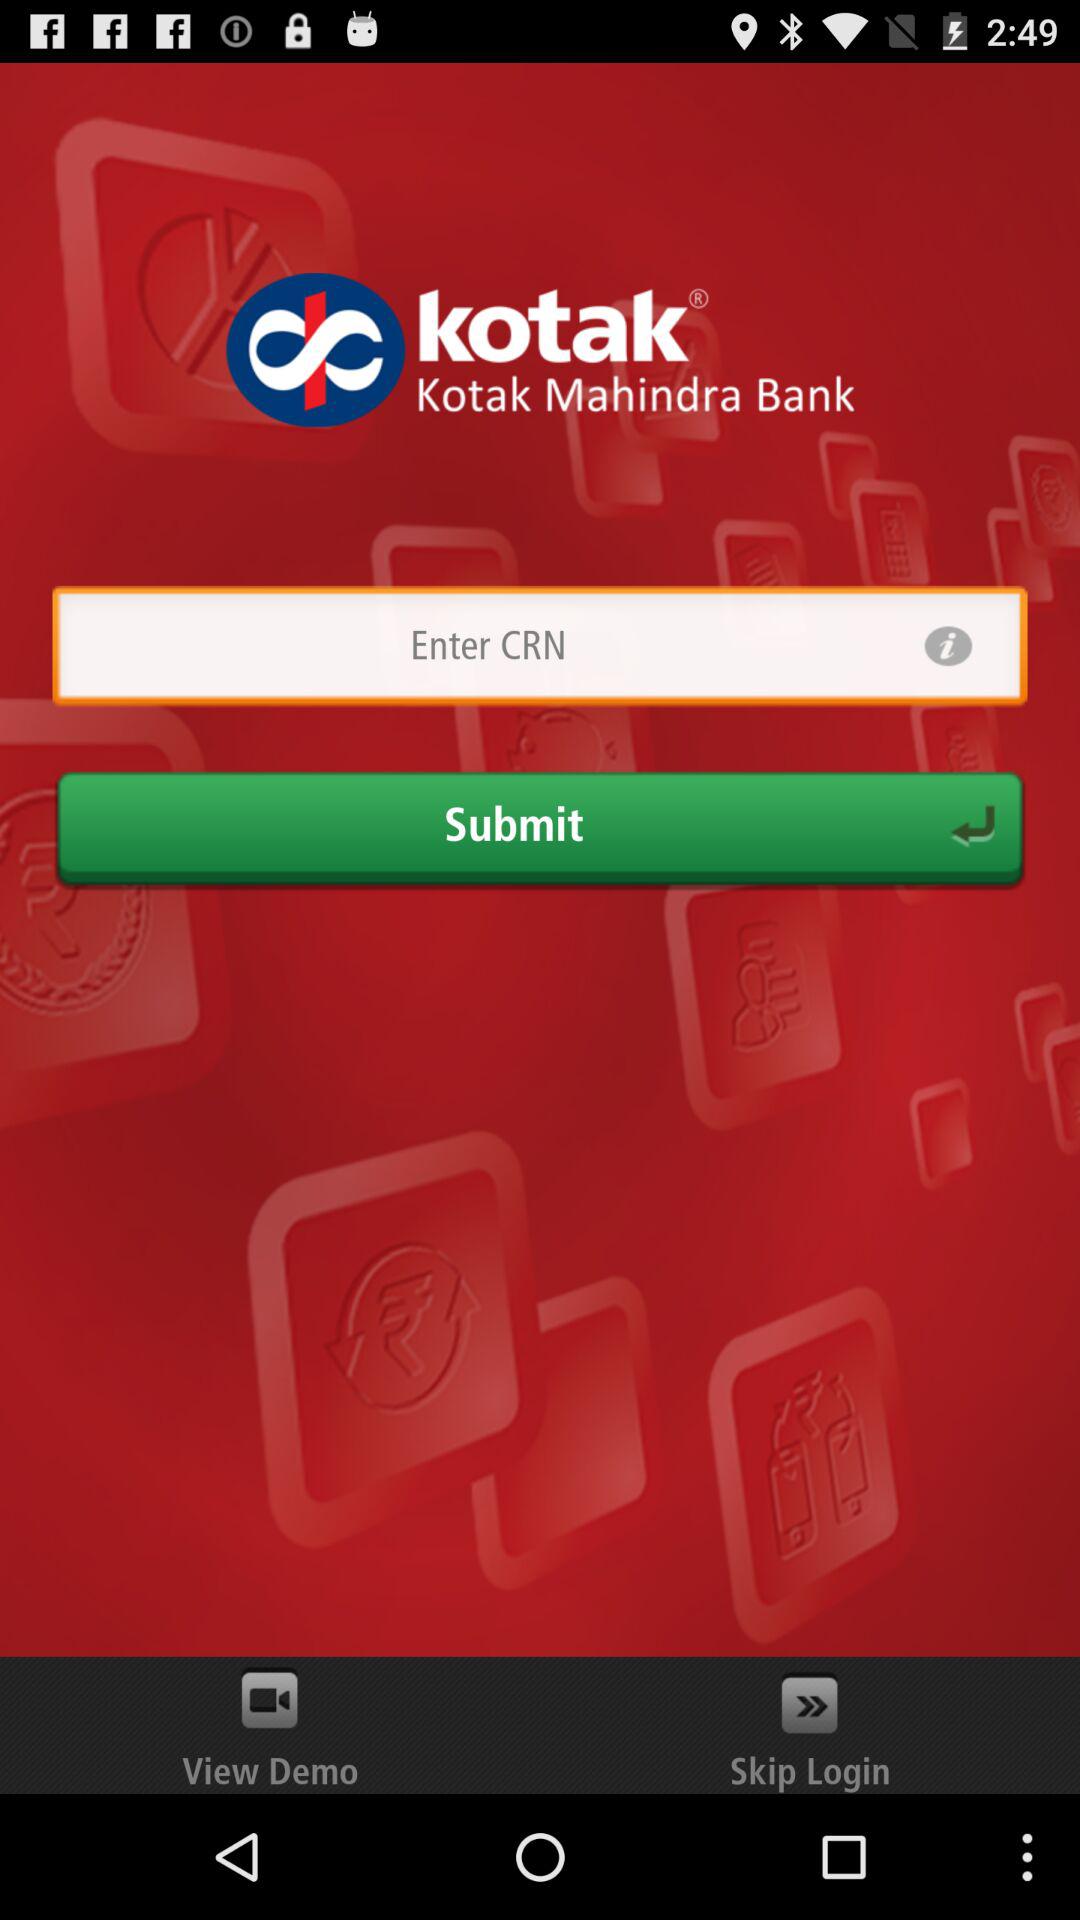 The image size is (1080, 1920). Describe the element at coordinates (948, 646) in the screenshot. I see `info` at that location.